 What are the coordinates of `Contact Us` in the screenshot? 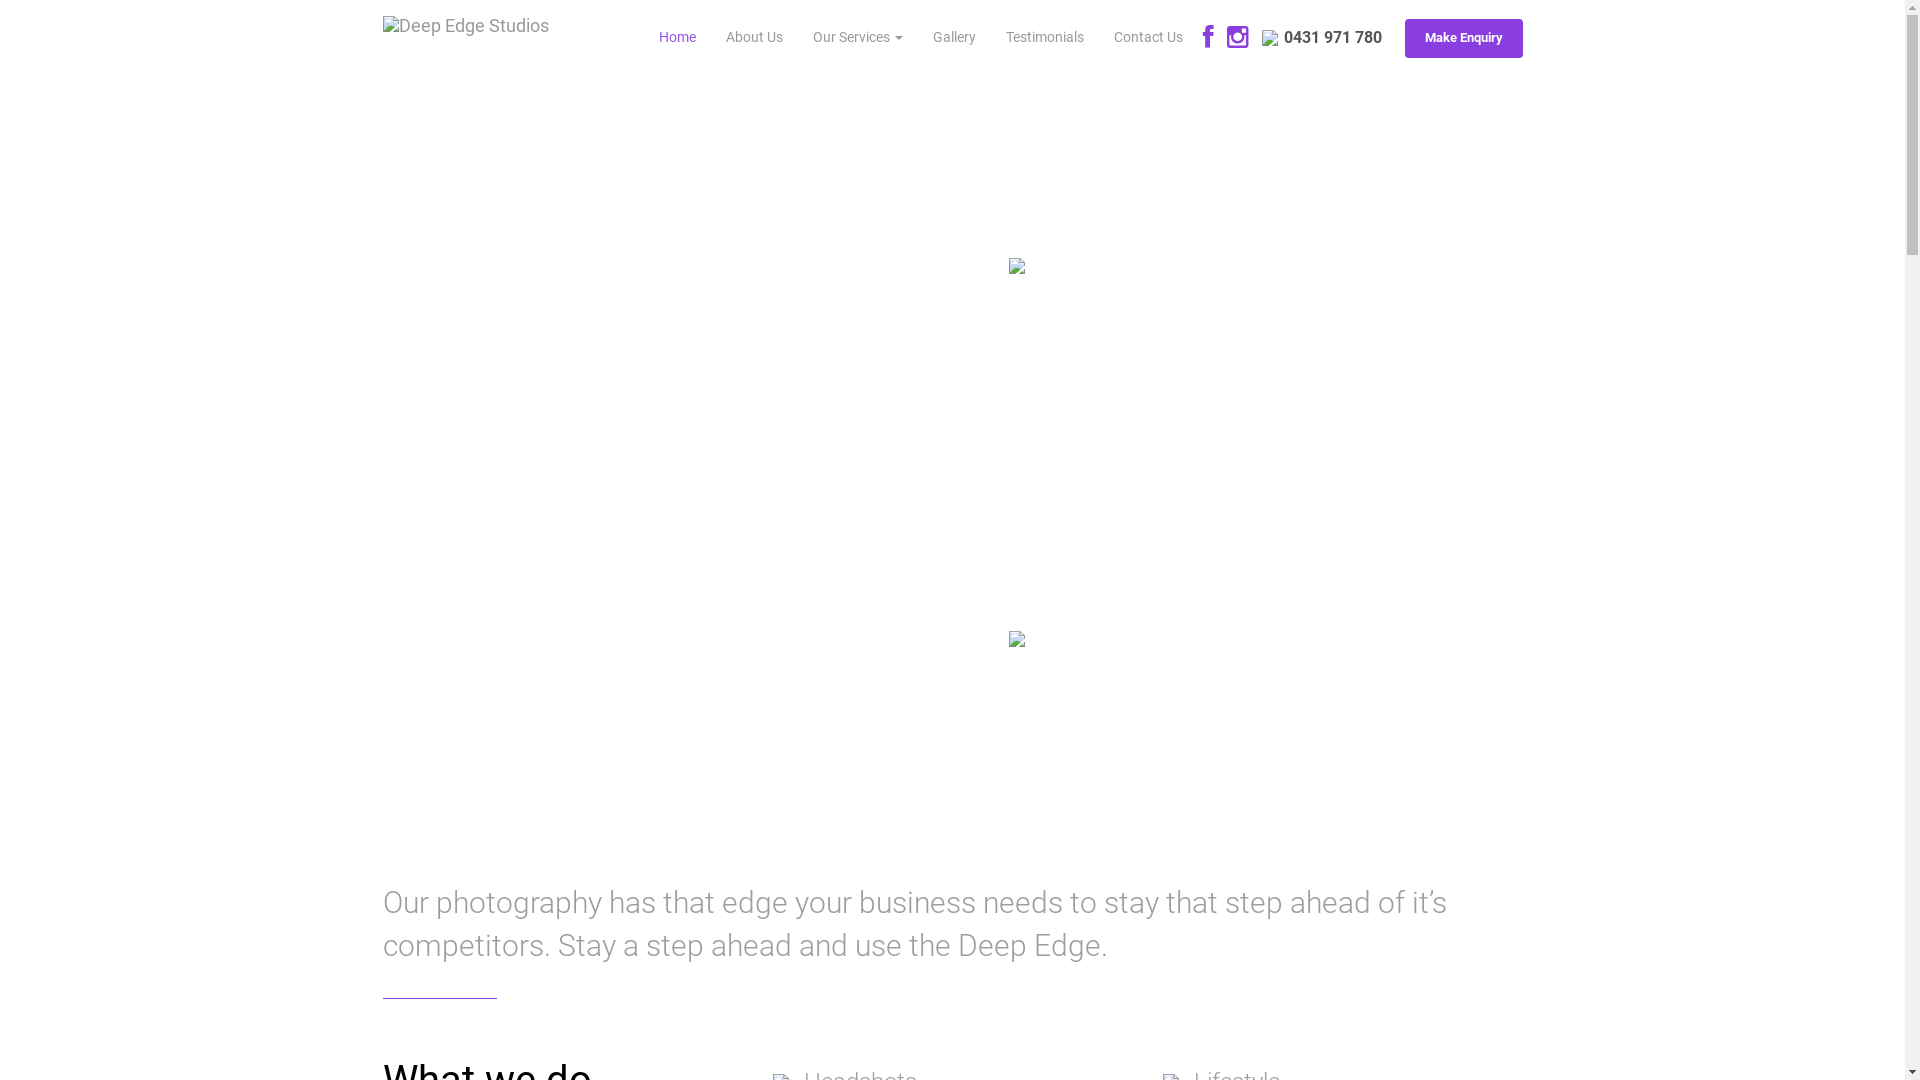 It's located at (1148, 38).